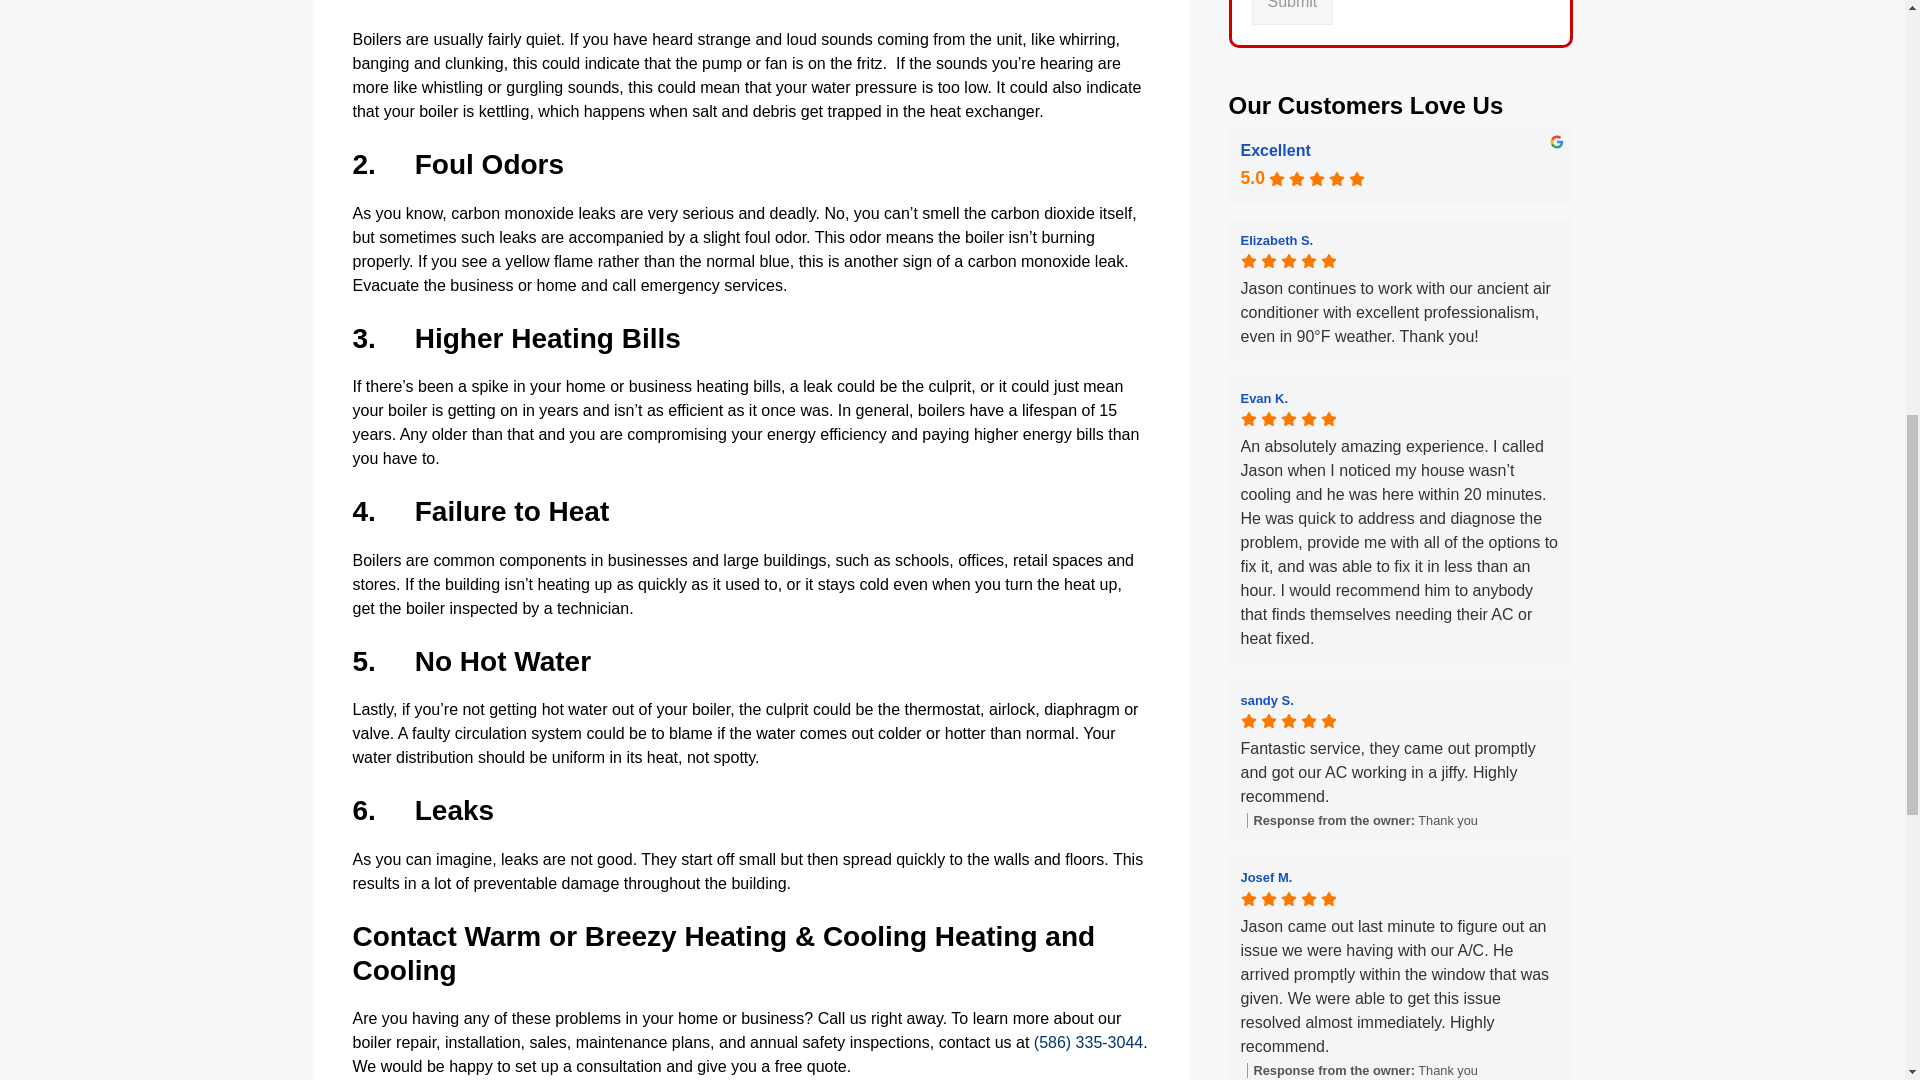 The height and width of the screenshot is (1080, 1920). What do you see at coordinates (1292, 12) in the screenshot?
I see `Submit` at bounding box center [1292, 12].